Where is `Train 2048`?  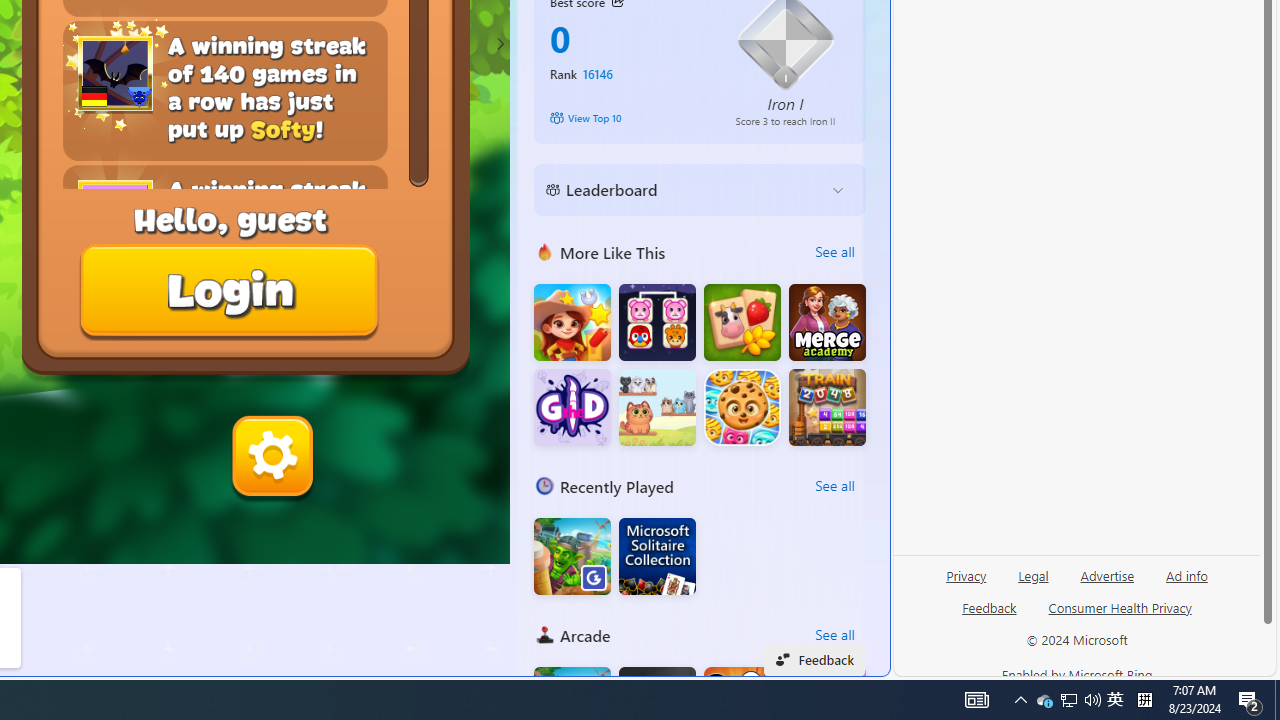
Train 2048 is located at coordinates (827, 408).